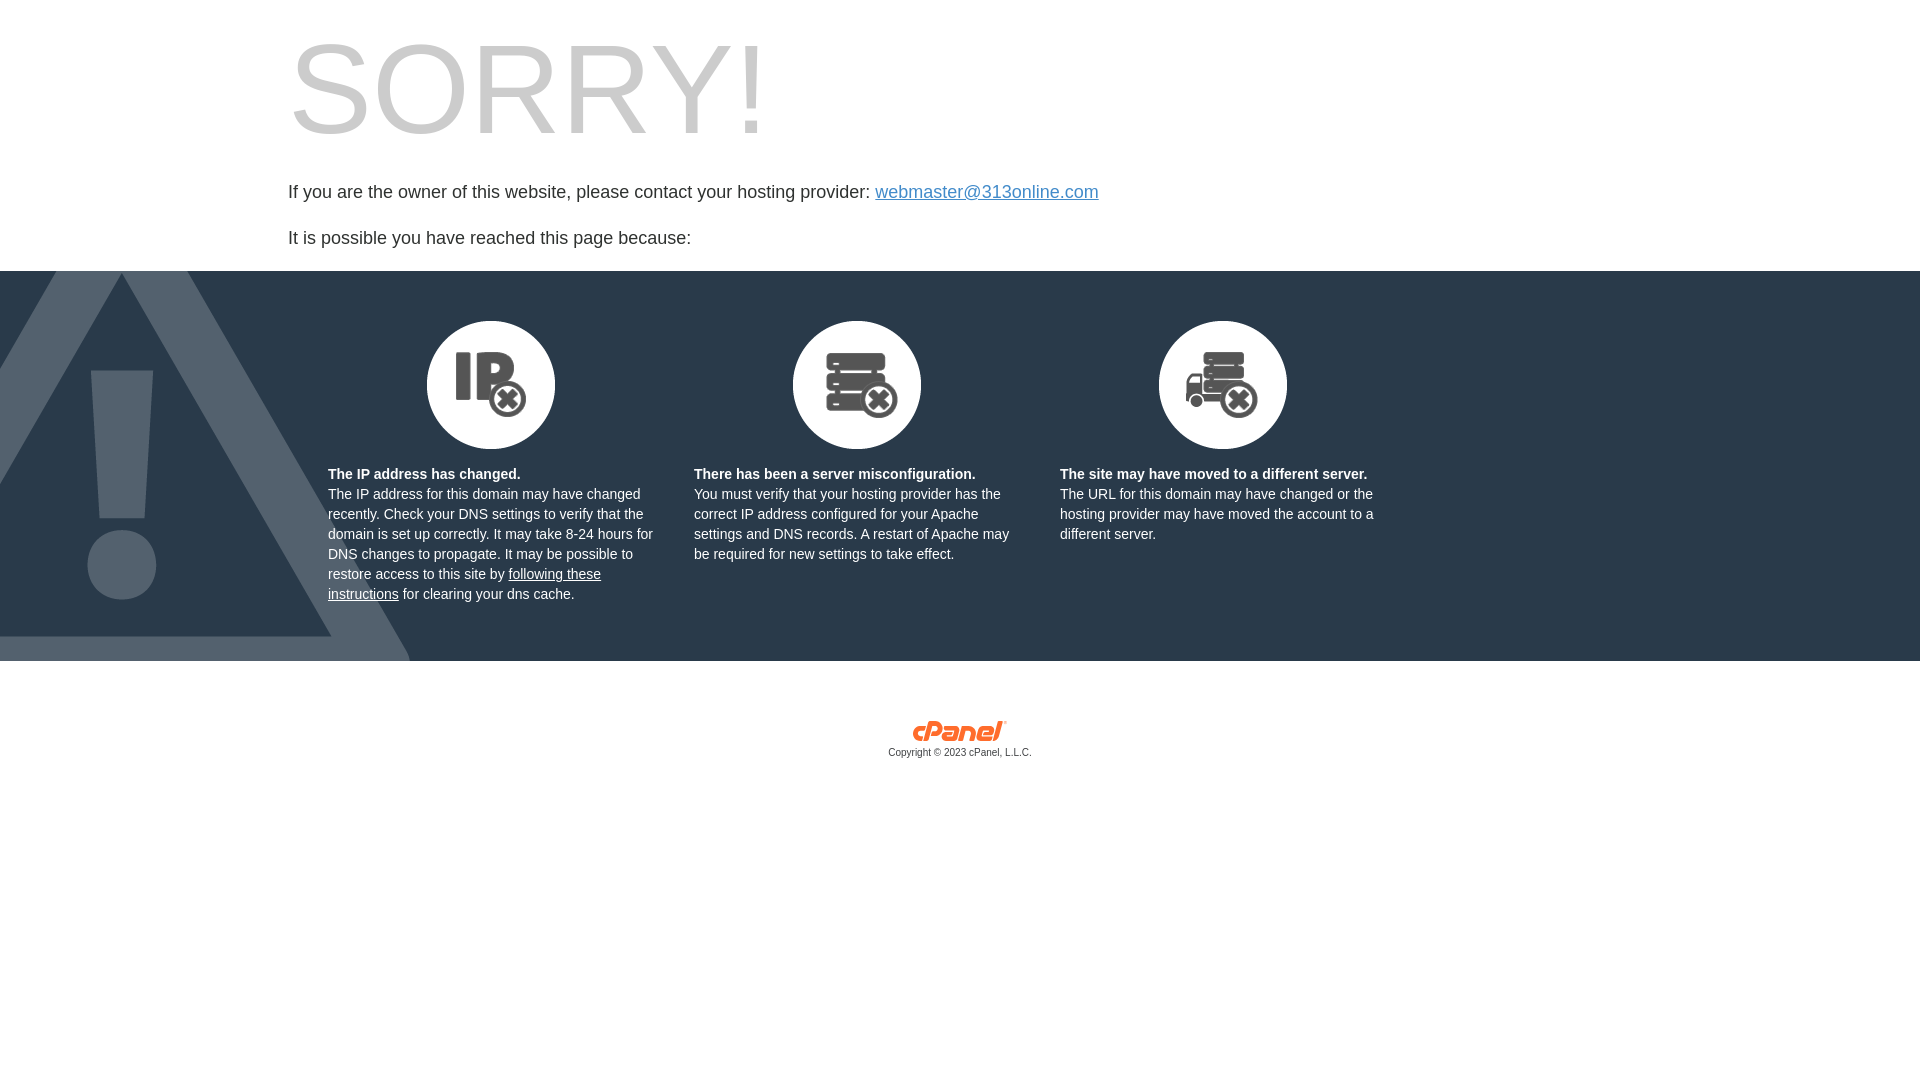  I want to click on following these instructions, so click(464, 584).